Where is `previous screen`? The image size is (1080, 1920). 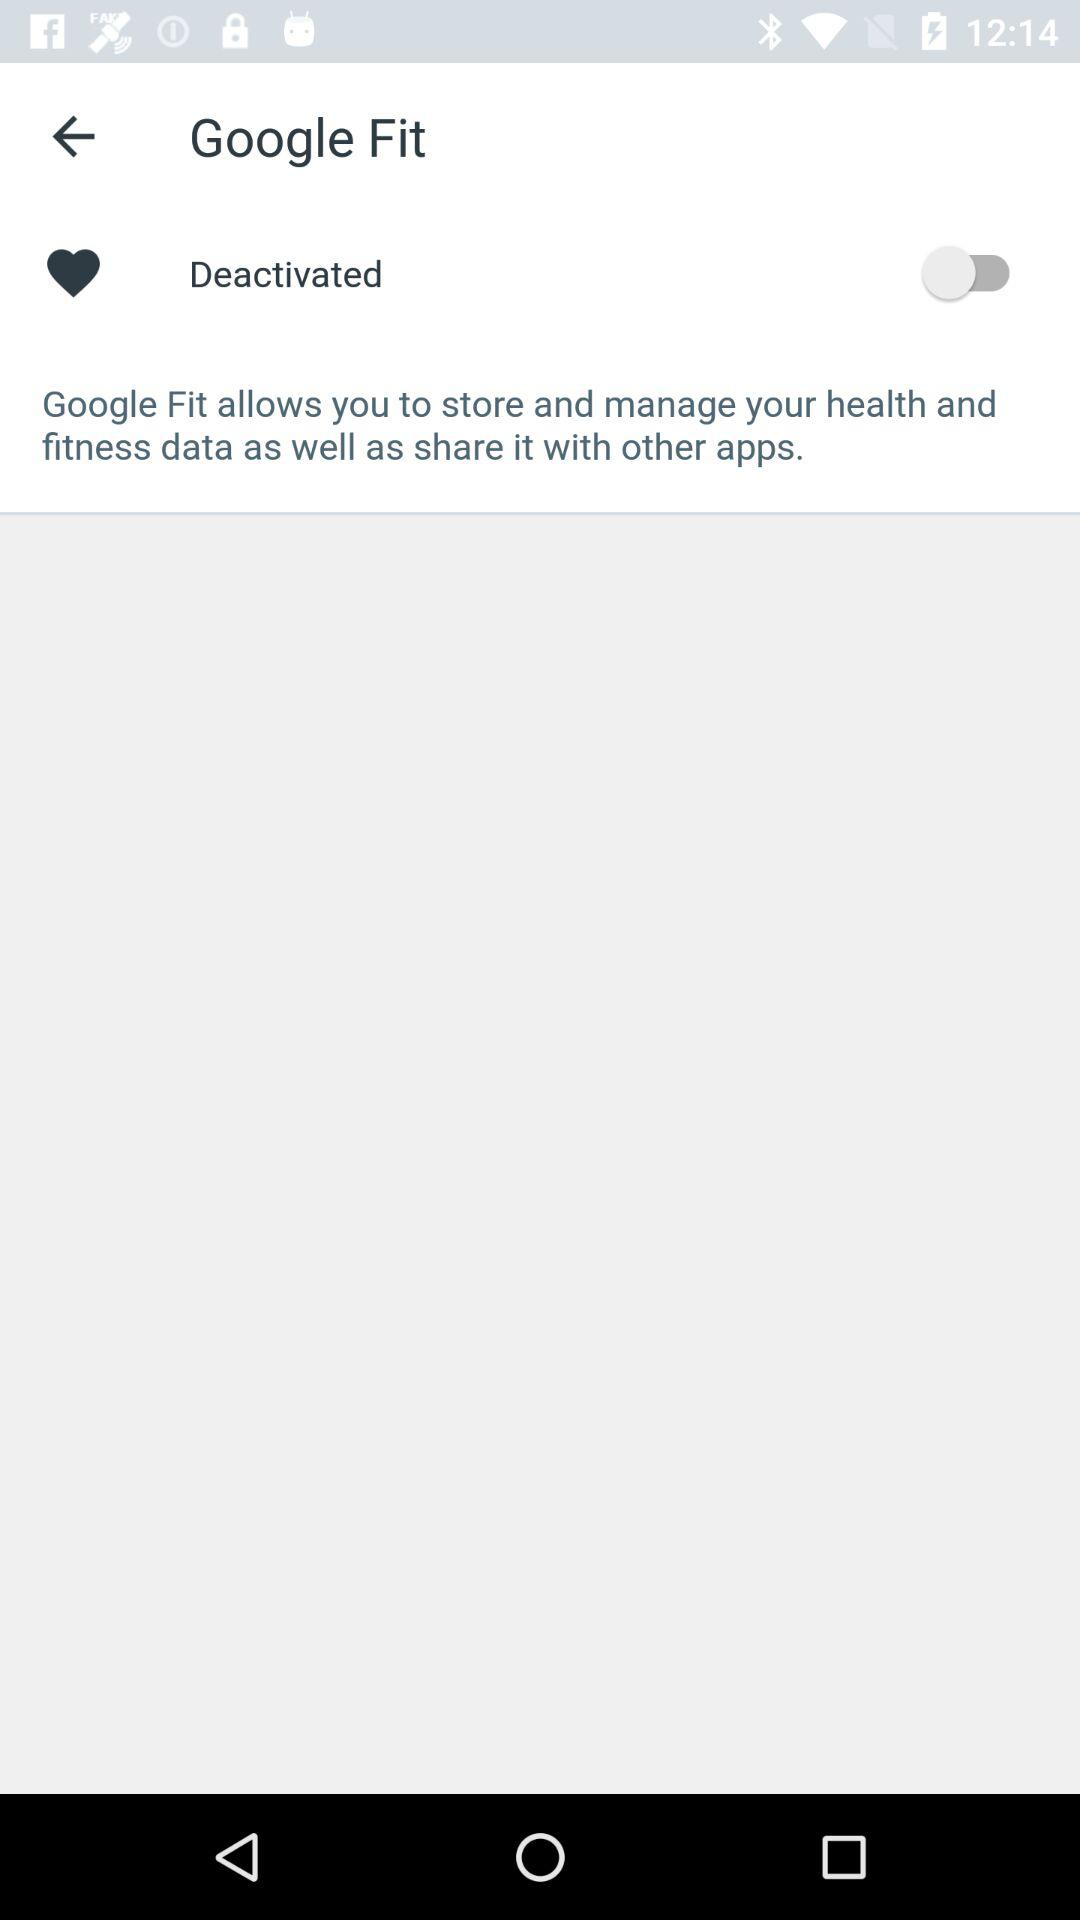
previous screen is located at coordinates (74, 136).